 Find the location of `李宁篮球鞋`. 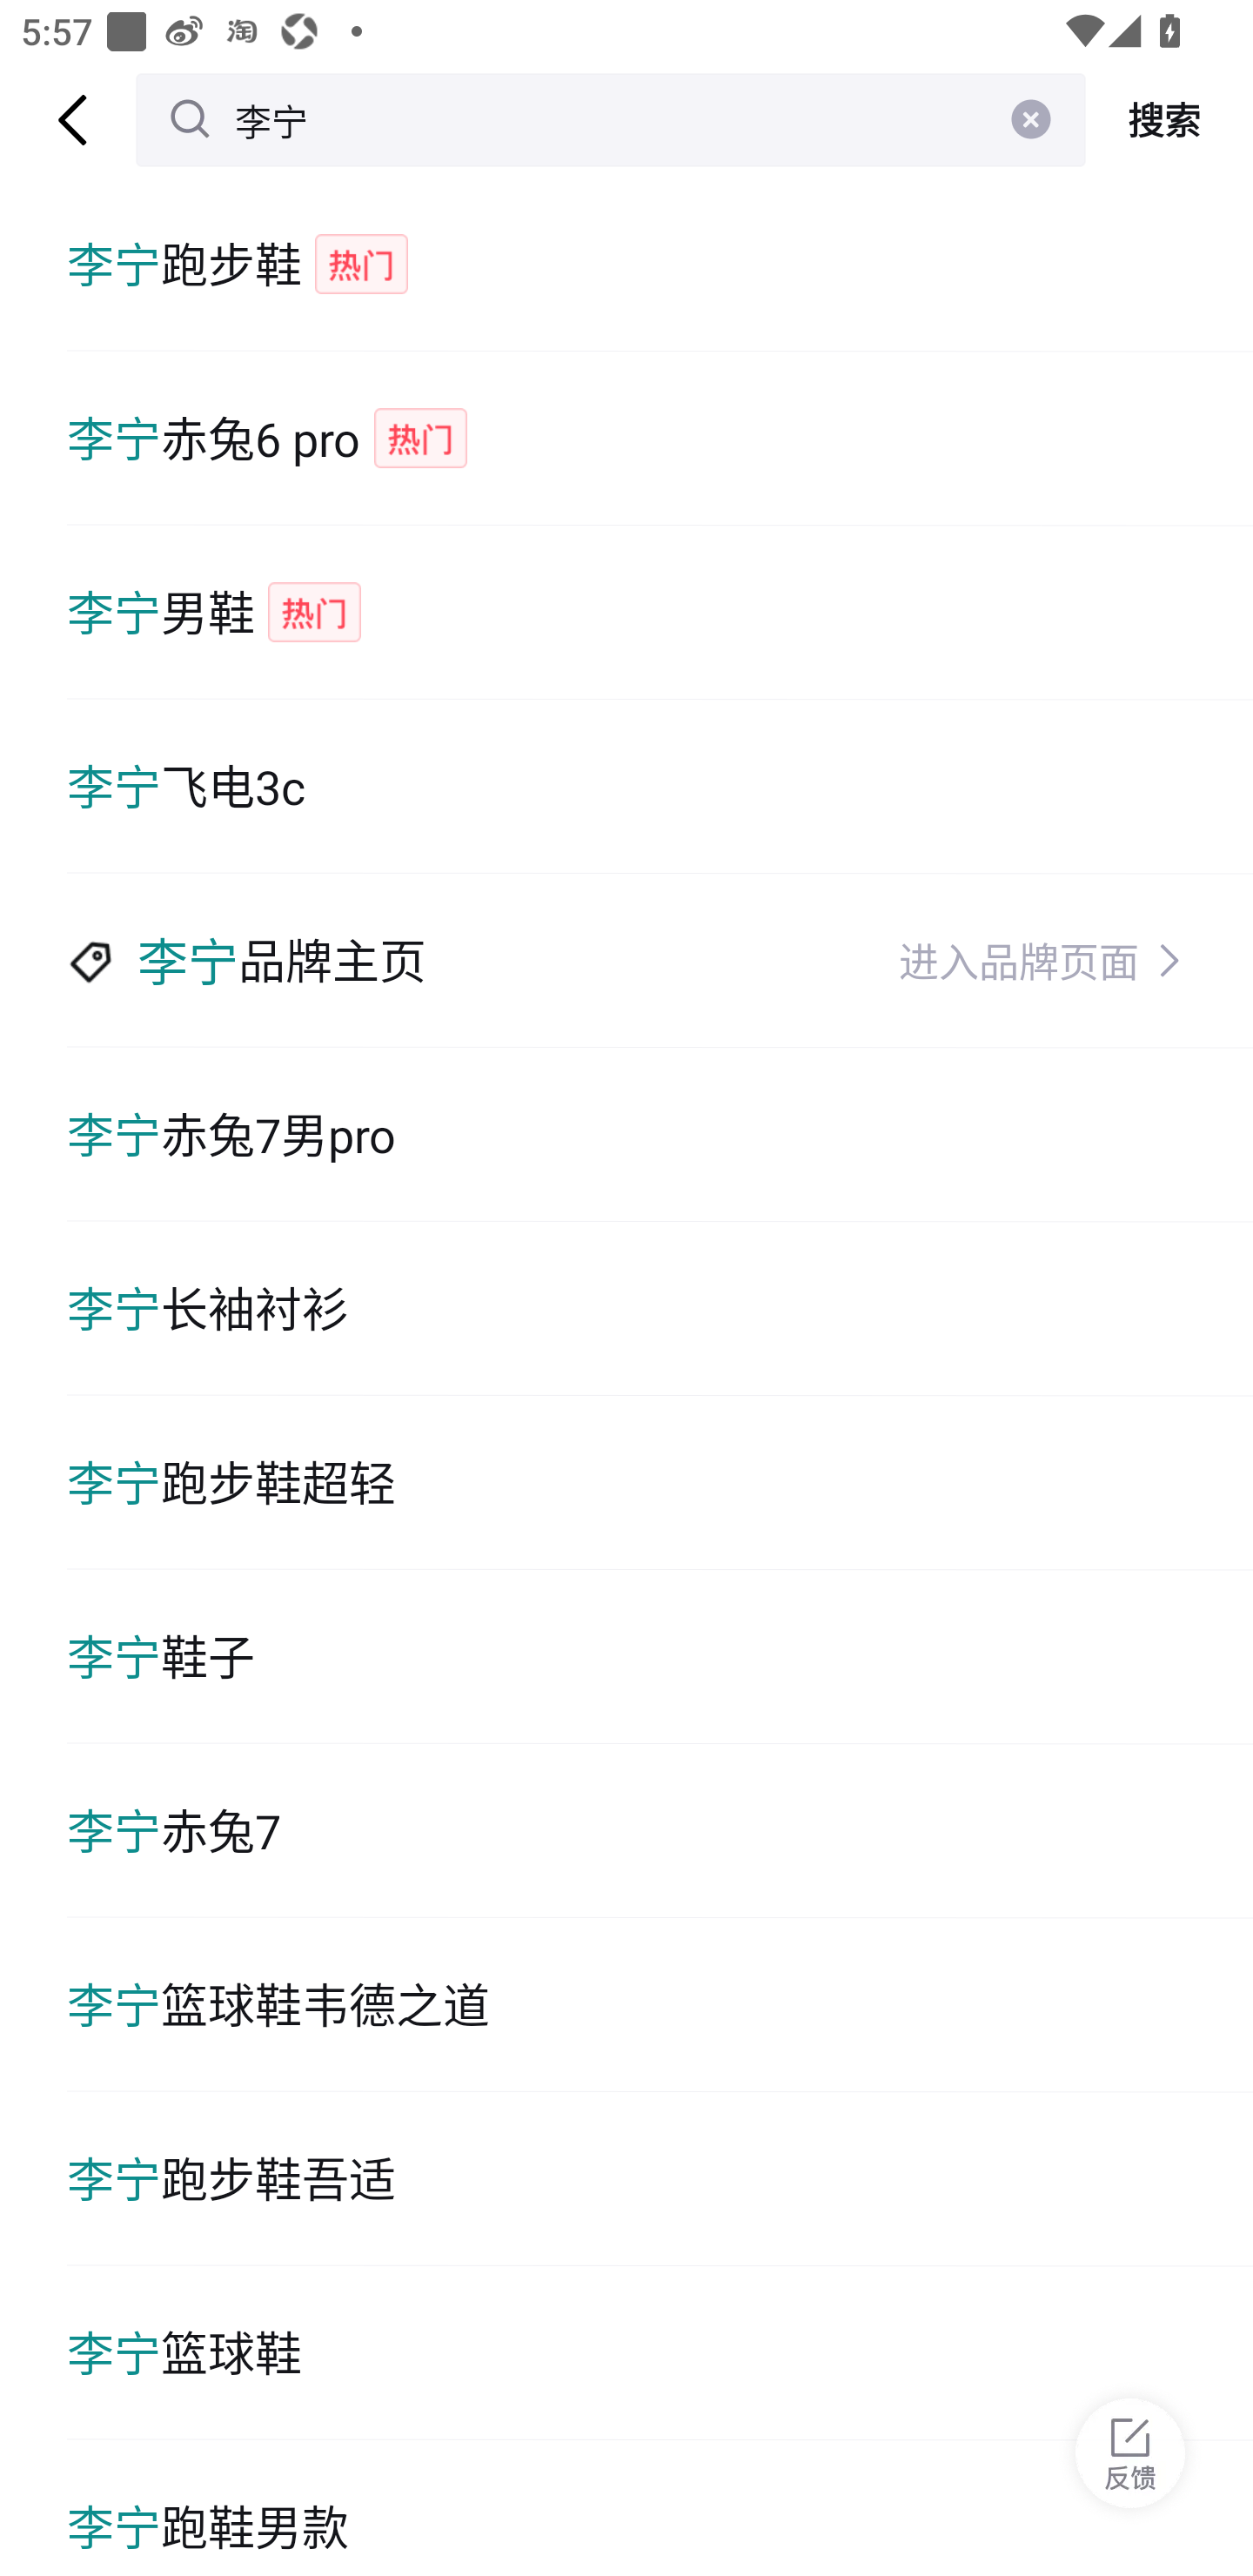

李宁篮球鞋 is located at coordinates (660, 2353).